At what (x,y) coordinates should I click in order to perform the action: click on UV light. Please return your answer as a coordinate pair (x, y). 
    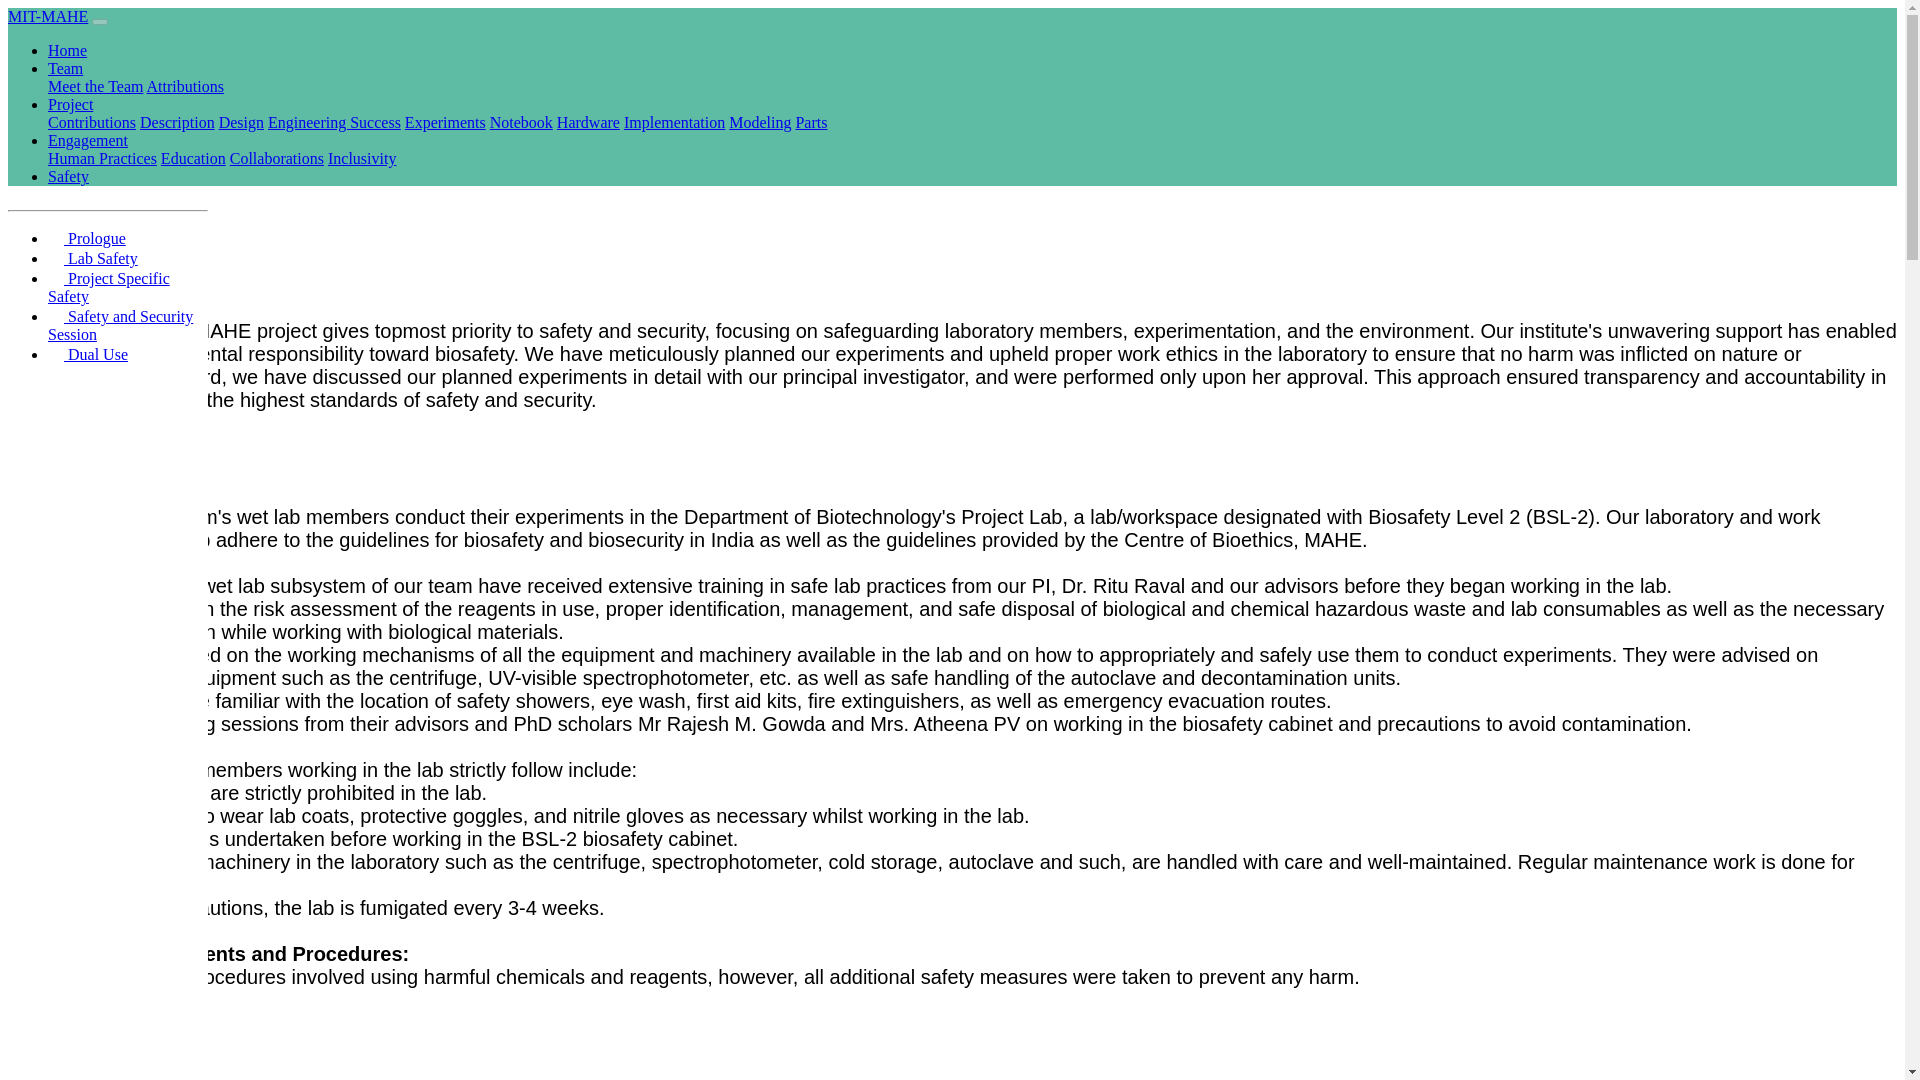
    Looking at the image, I should click on (39, 1025).